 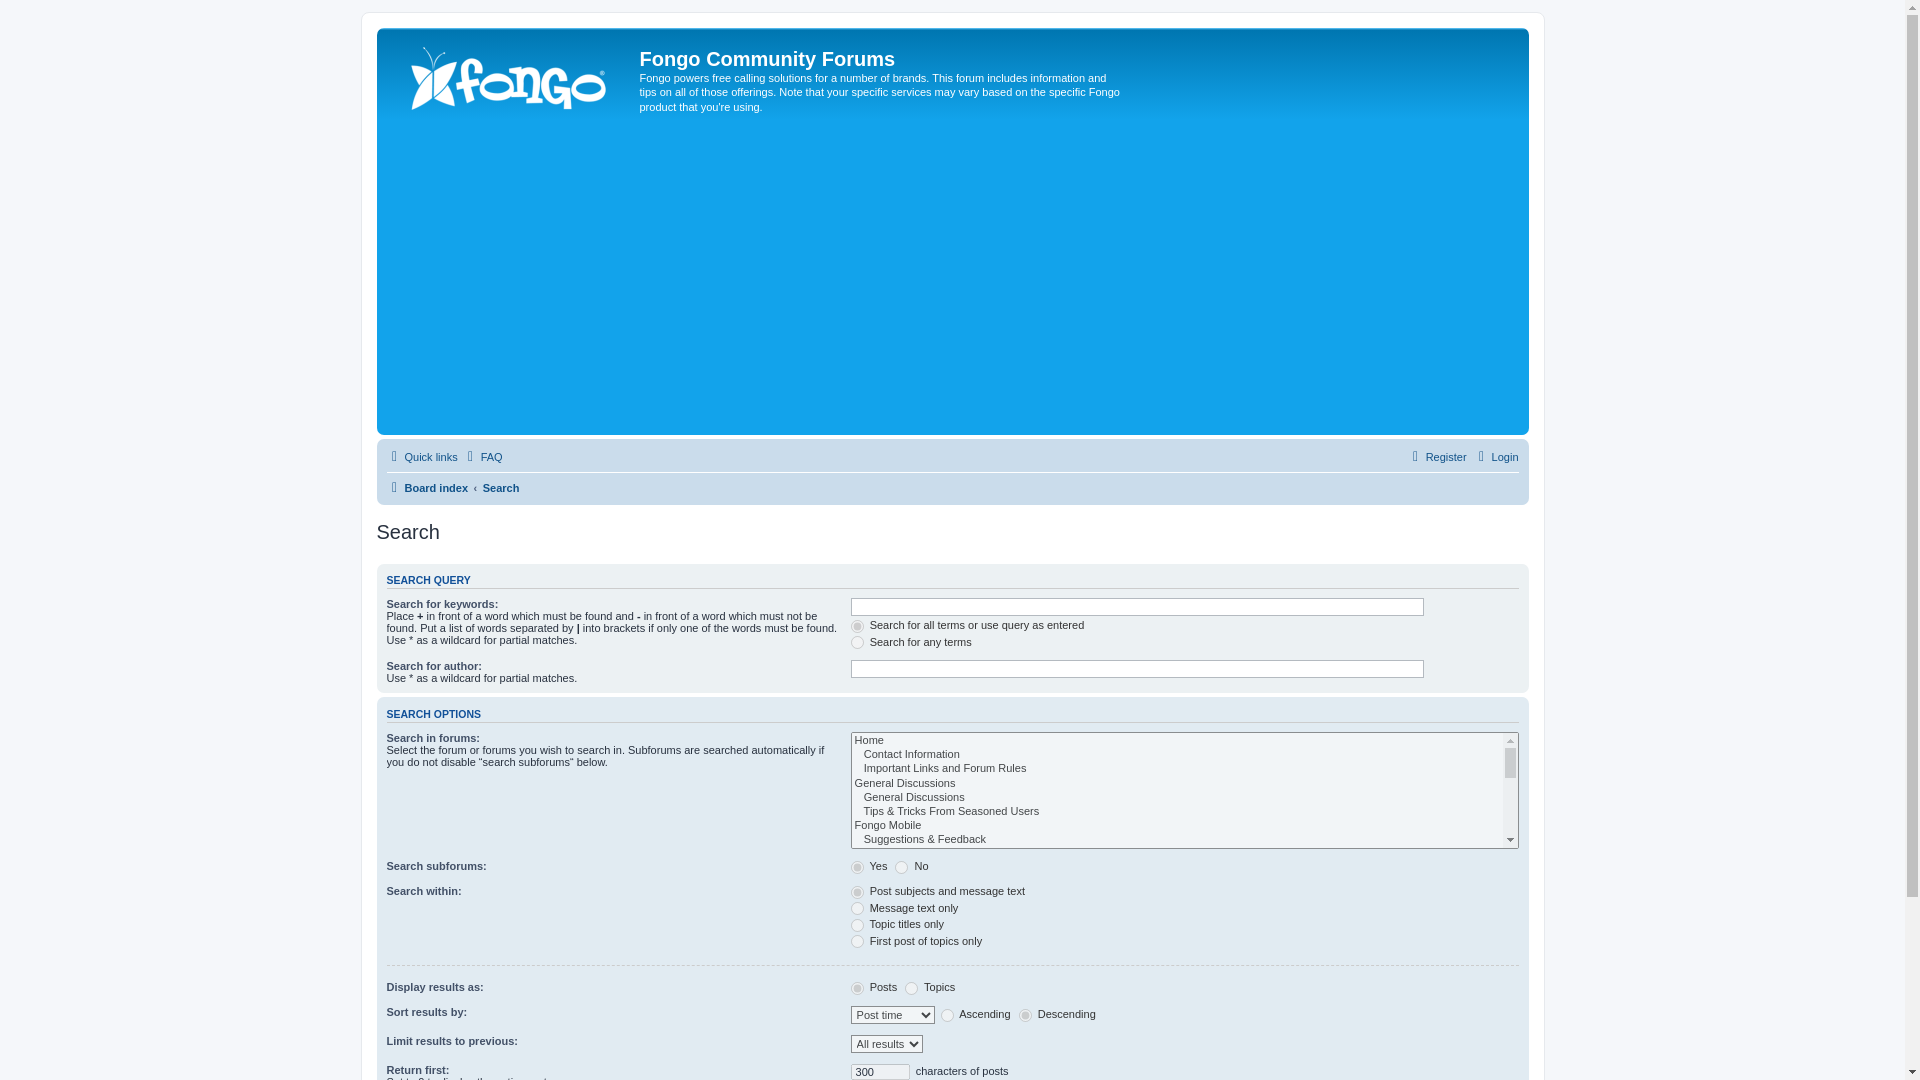 I want to click on 1, so click(x=857, y=866).